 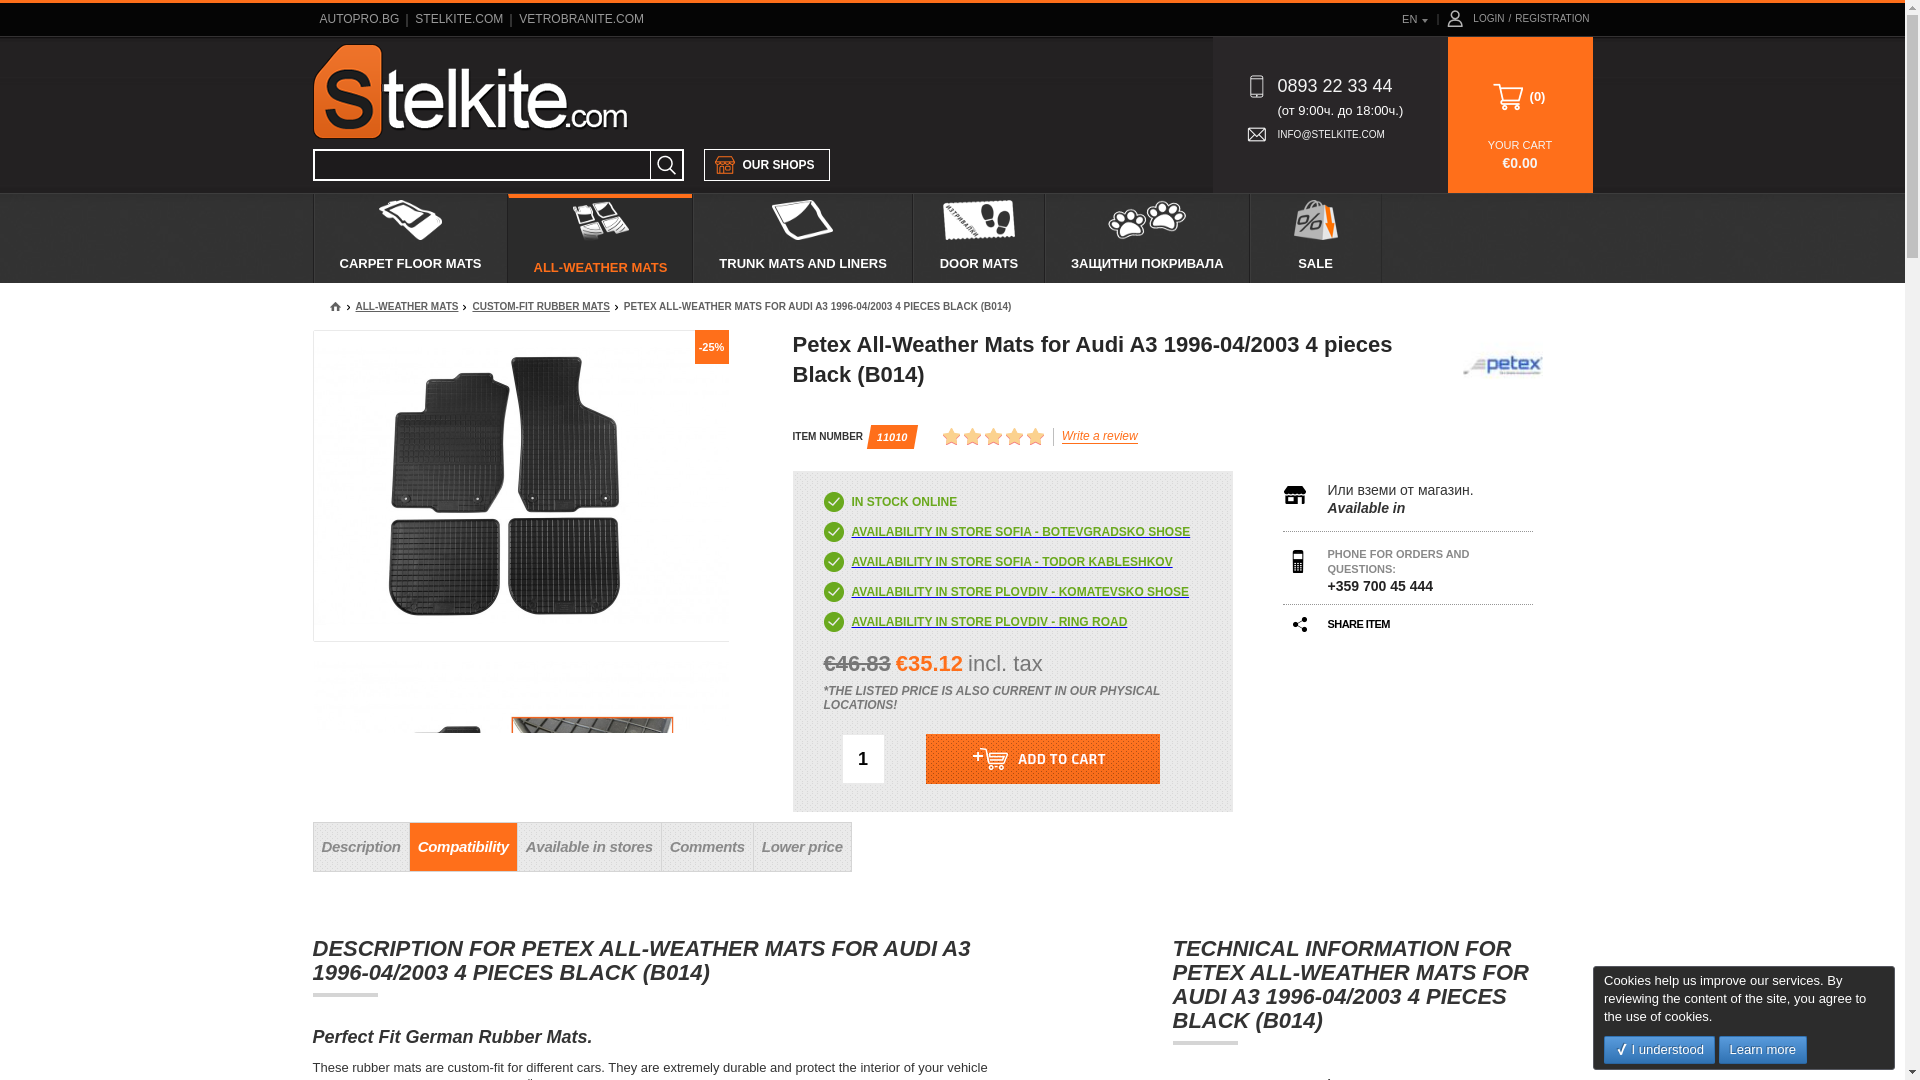 I want to click on Trunk mats and liners, so click(x=802, y=238).